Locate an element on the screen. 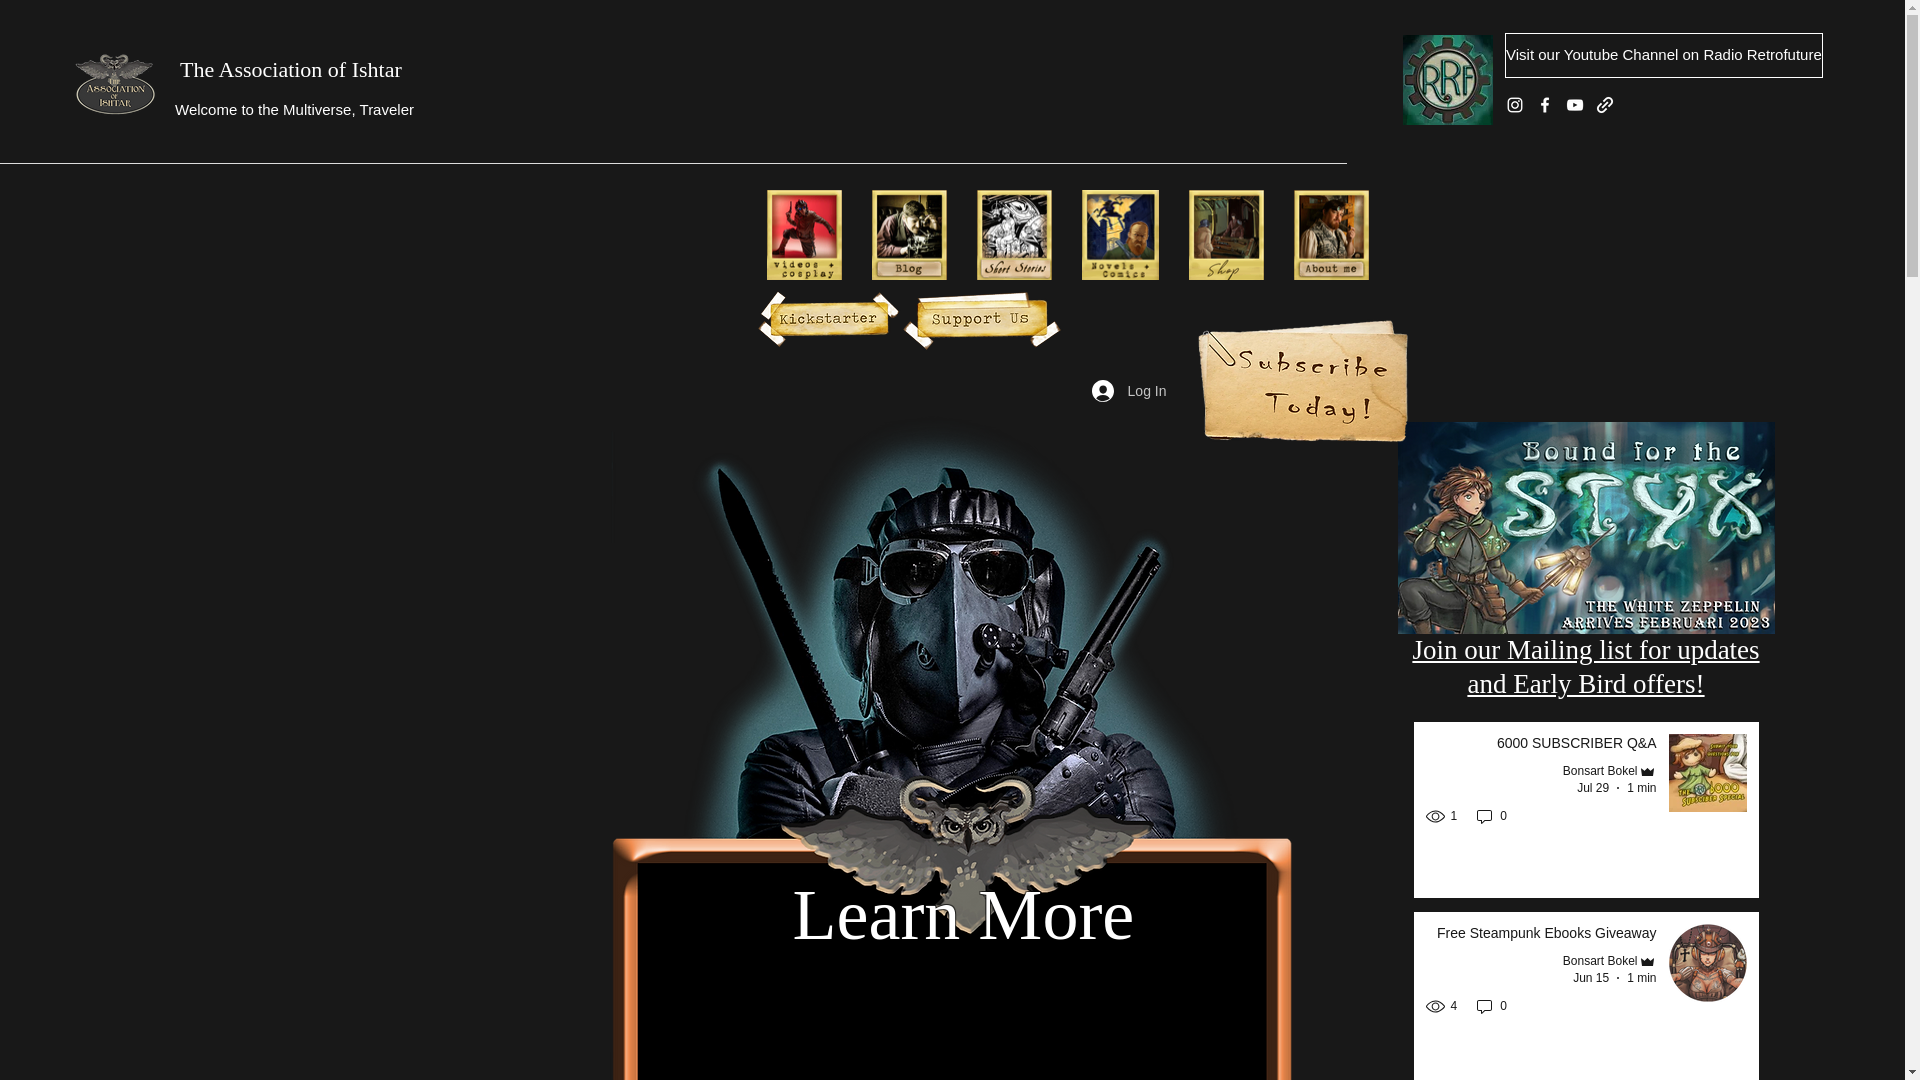 The width and height of the screenshot is (1920, 1080). Jun 15 is located at coordinates (1590, 977).